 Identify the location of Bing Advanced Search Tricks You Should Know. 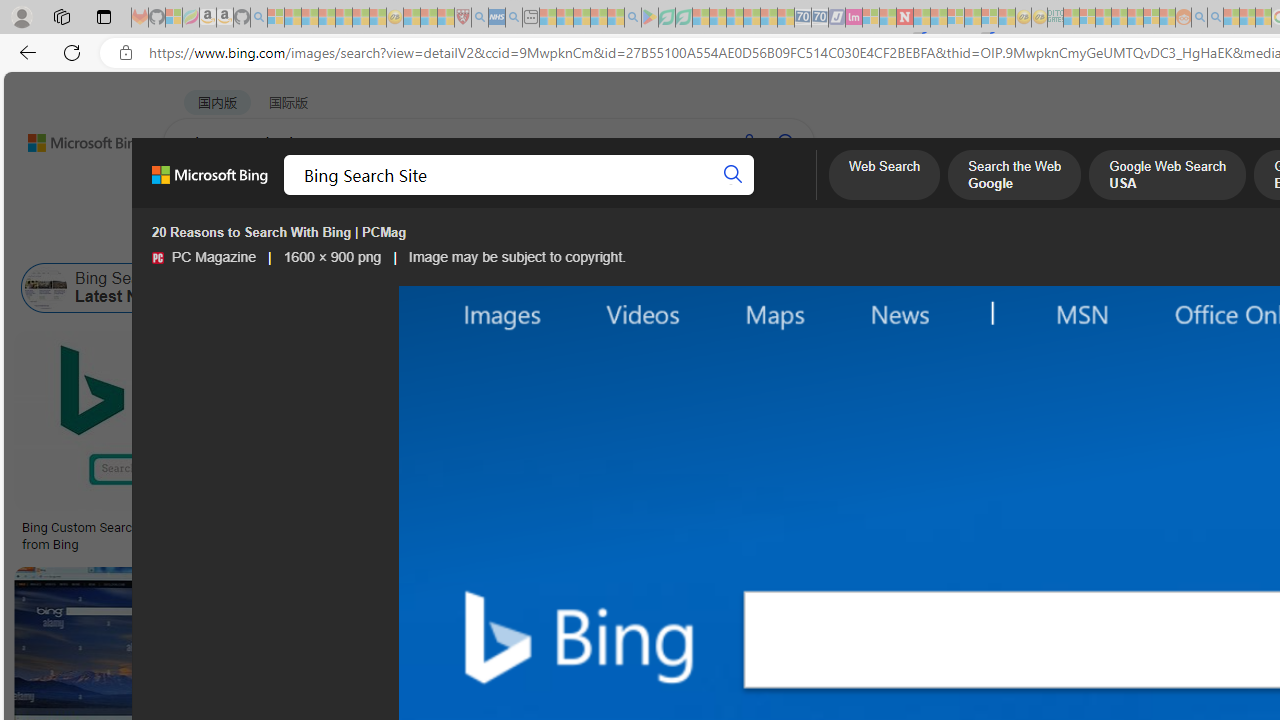
(804, 528).